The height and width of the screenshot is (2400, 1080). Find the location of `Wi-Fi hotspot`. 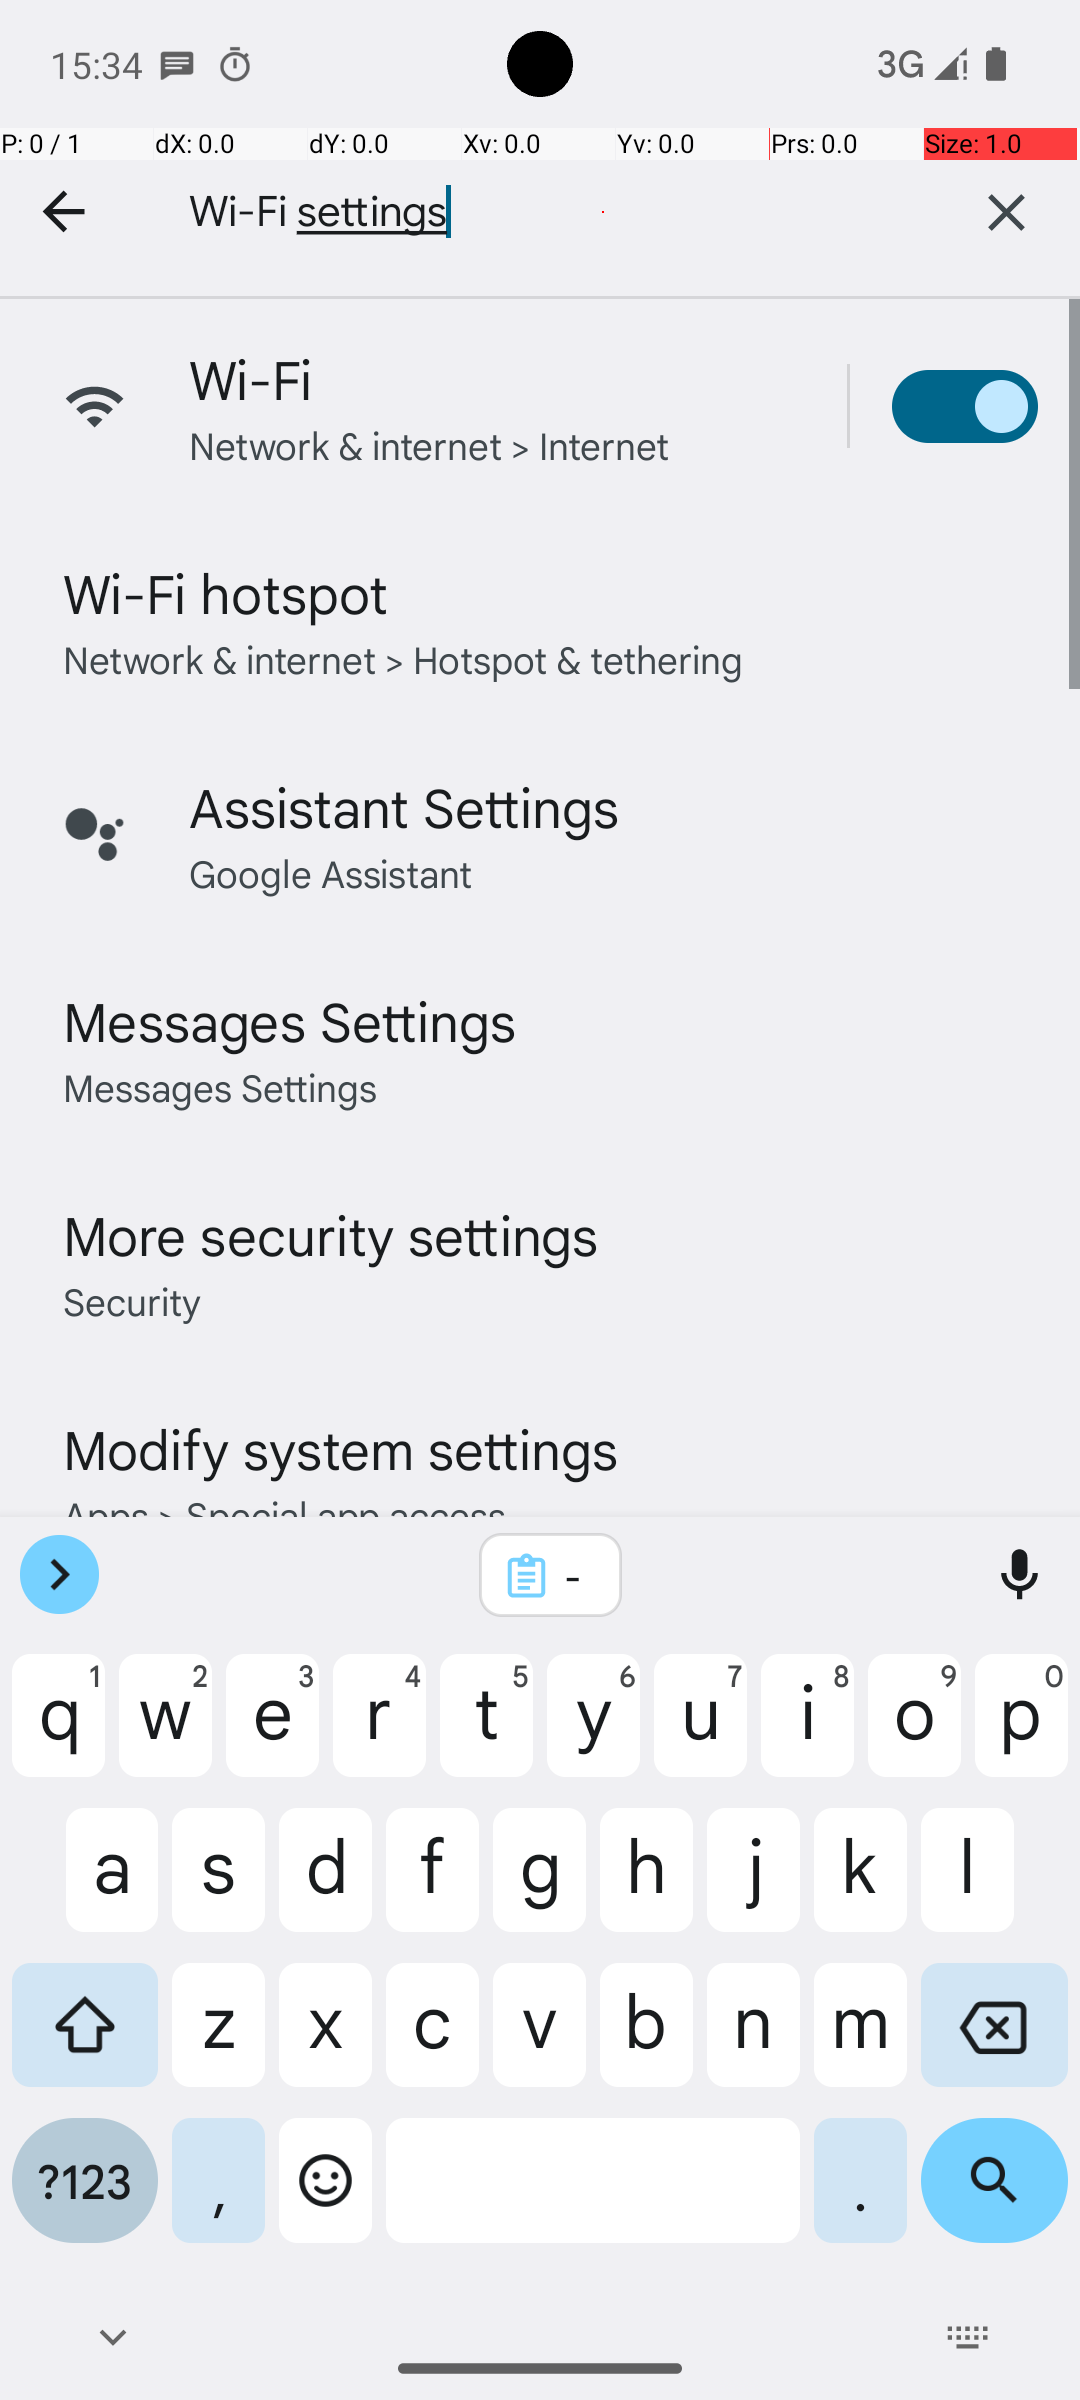

Wi-Fi hotspot is located at coordinates (226, 592).